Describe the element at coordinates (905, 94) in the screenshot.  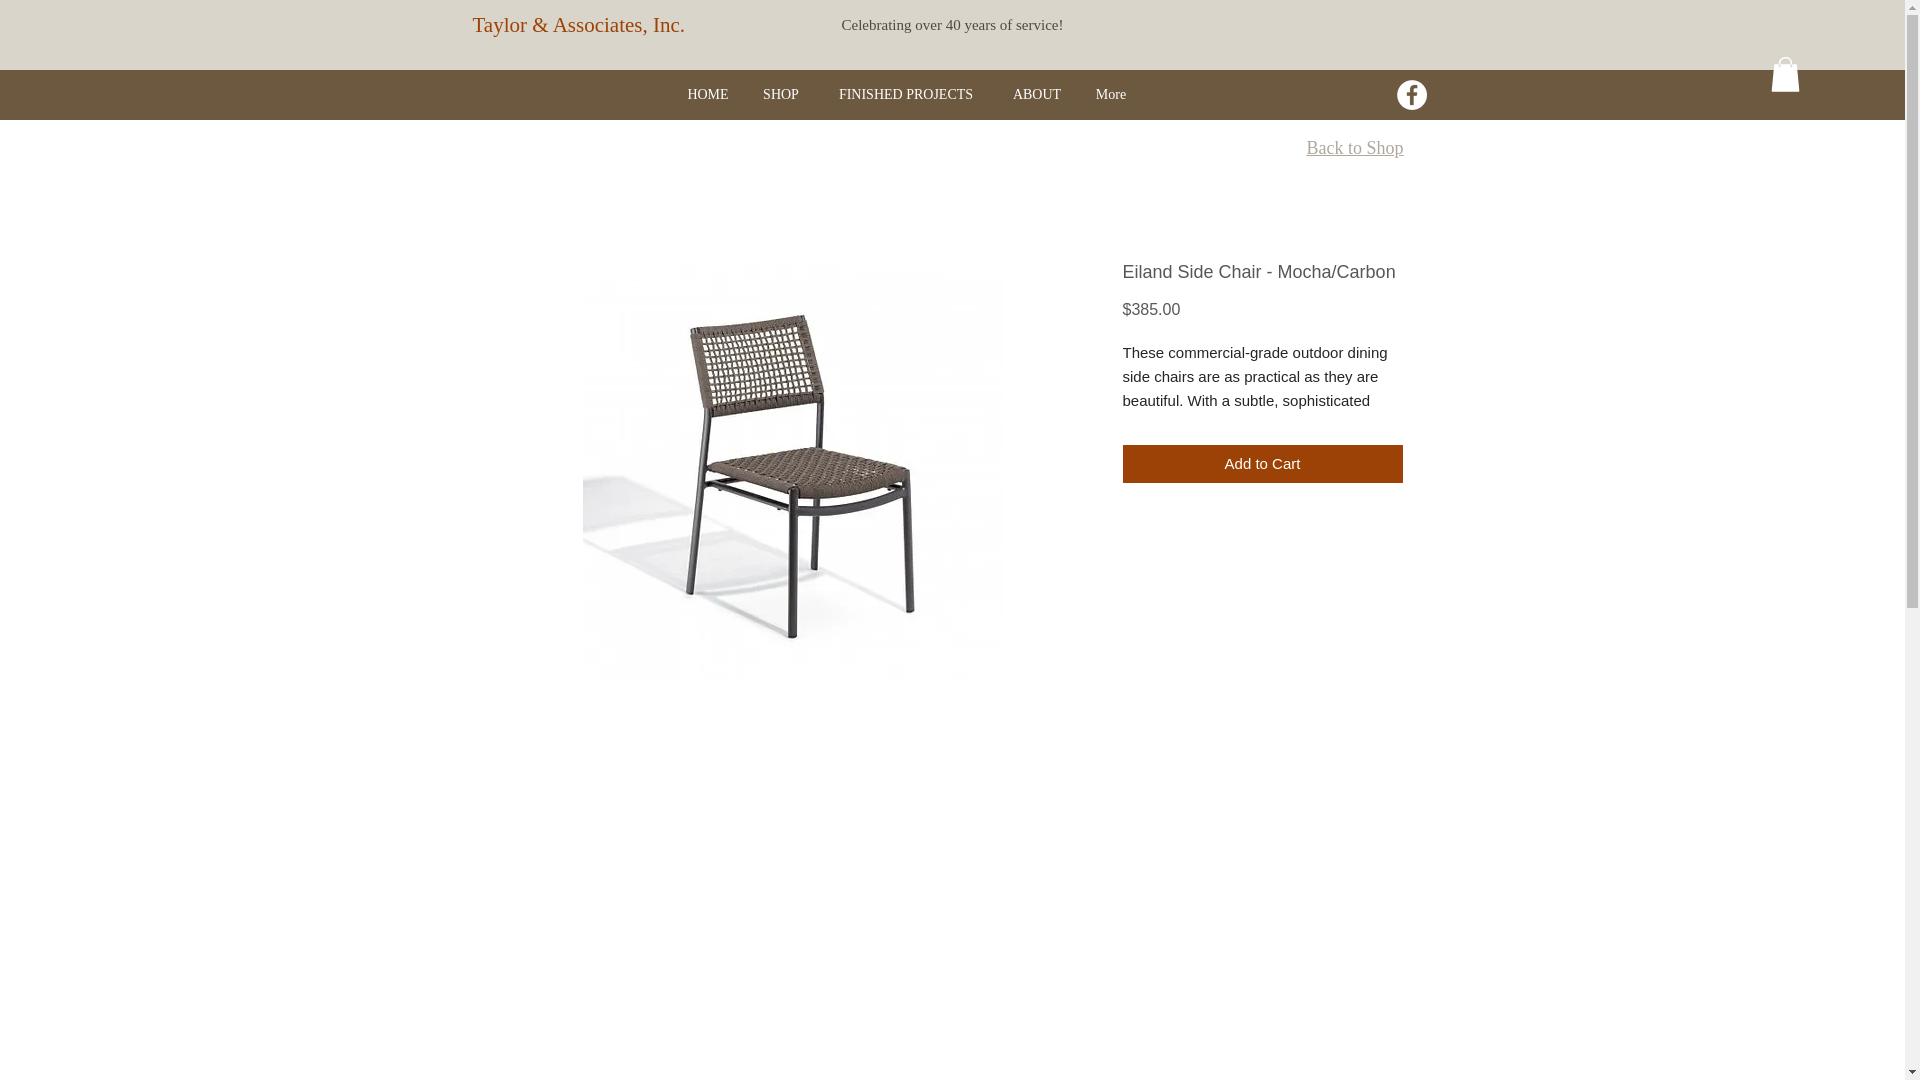
I see `FINISHED PROJECTS` at that location.